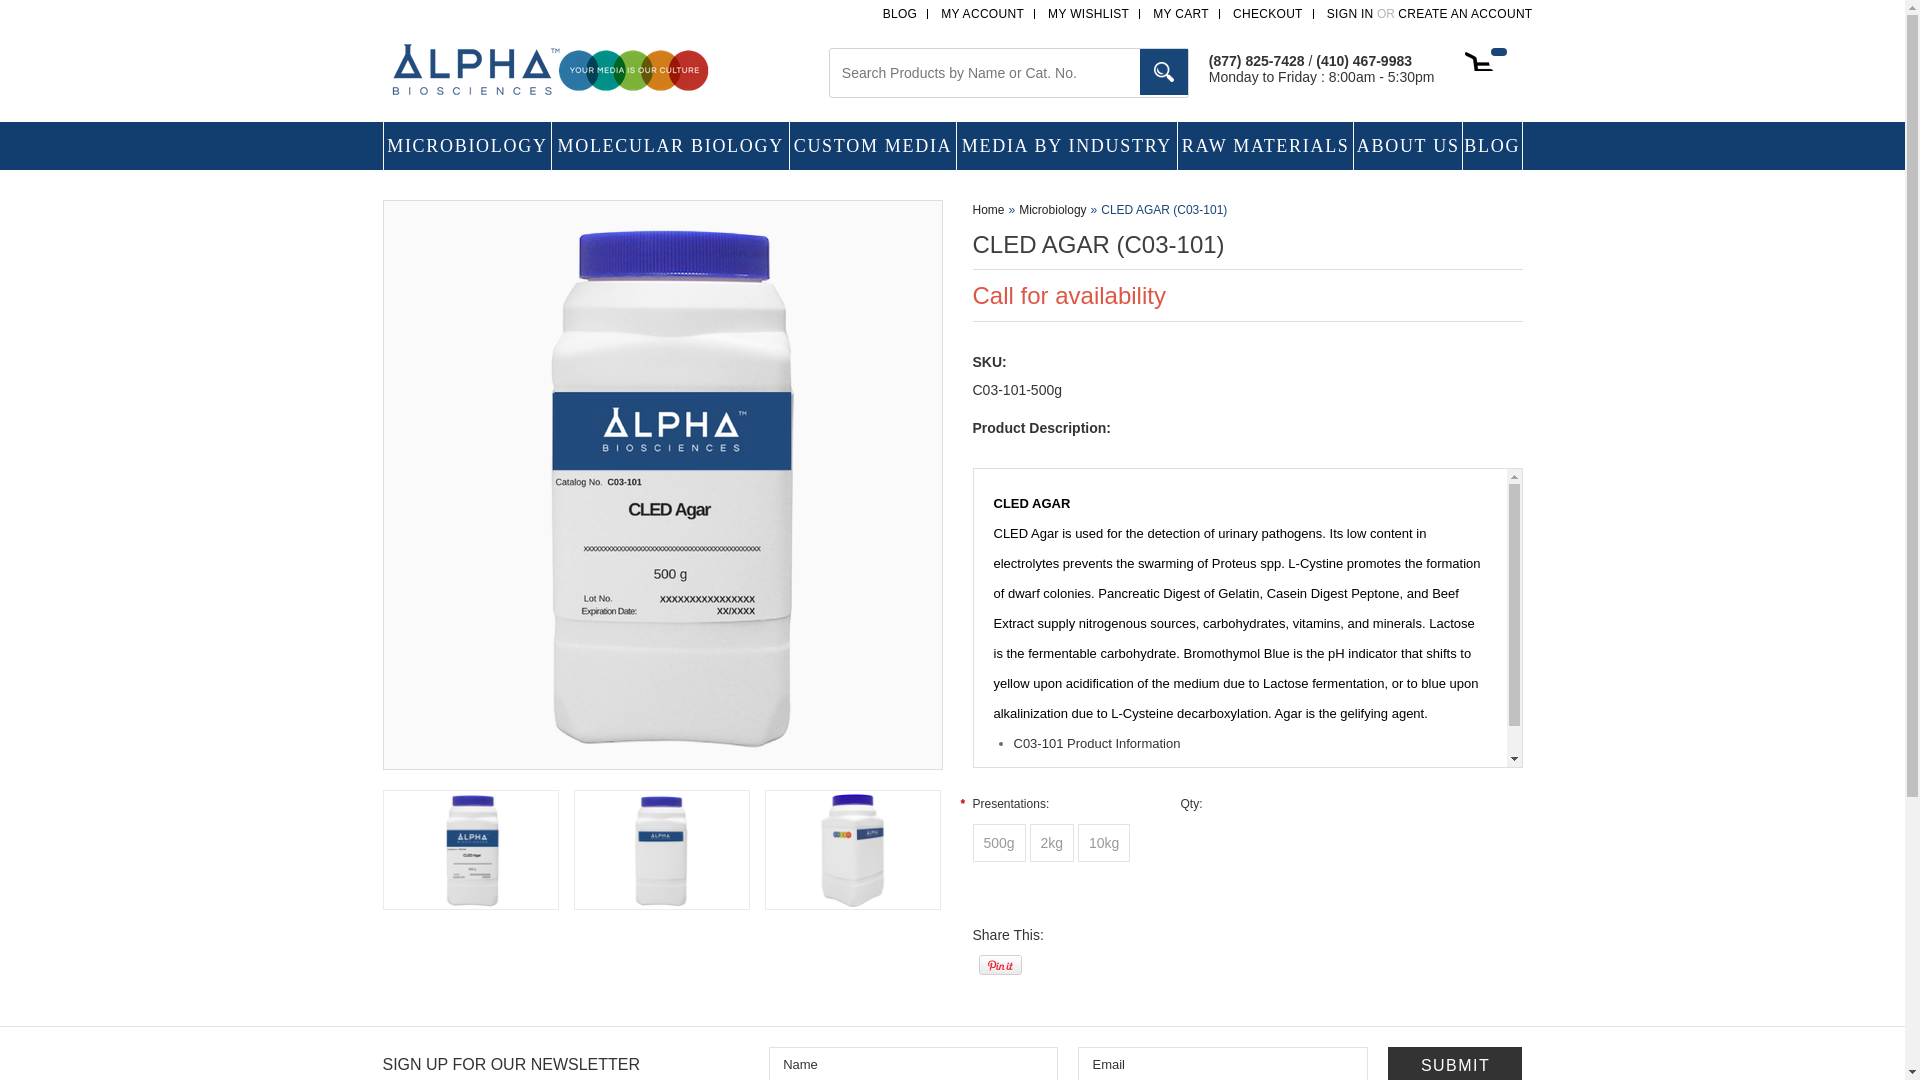  I want to click on SIGN IN, so click(1350, 13).